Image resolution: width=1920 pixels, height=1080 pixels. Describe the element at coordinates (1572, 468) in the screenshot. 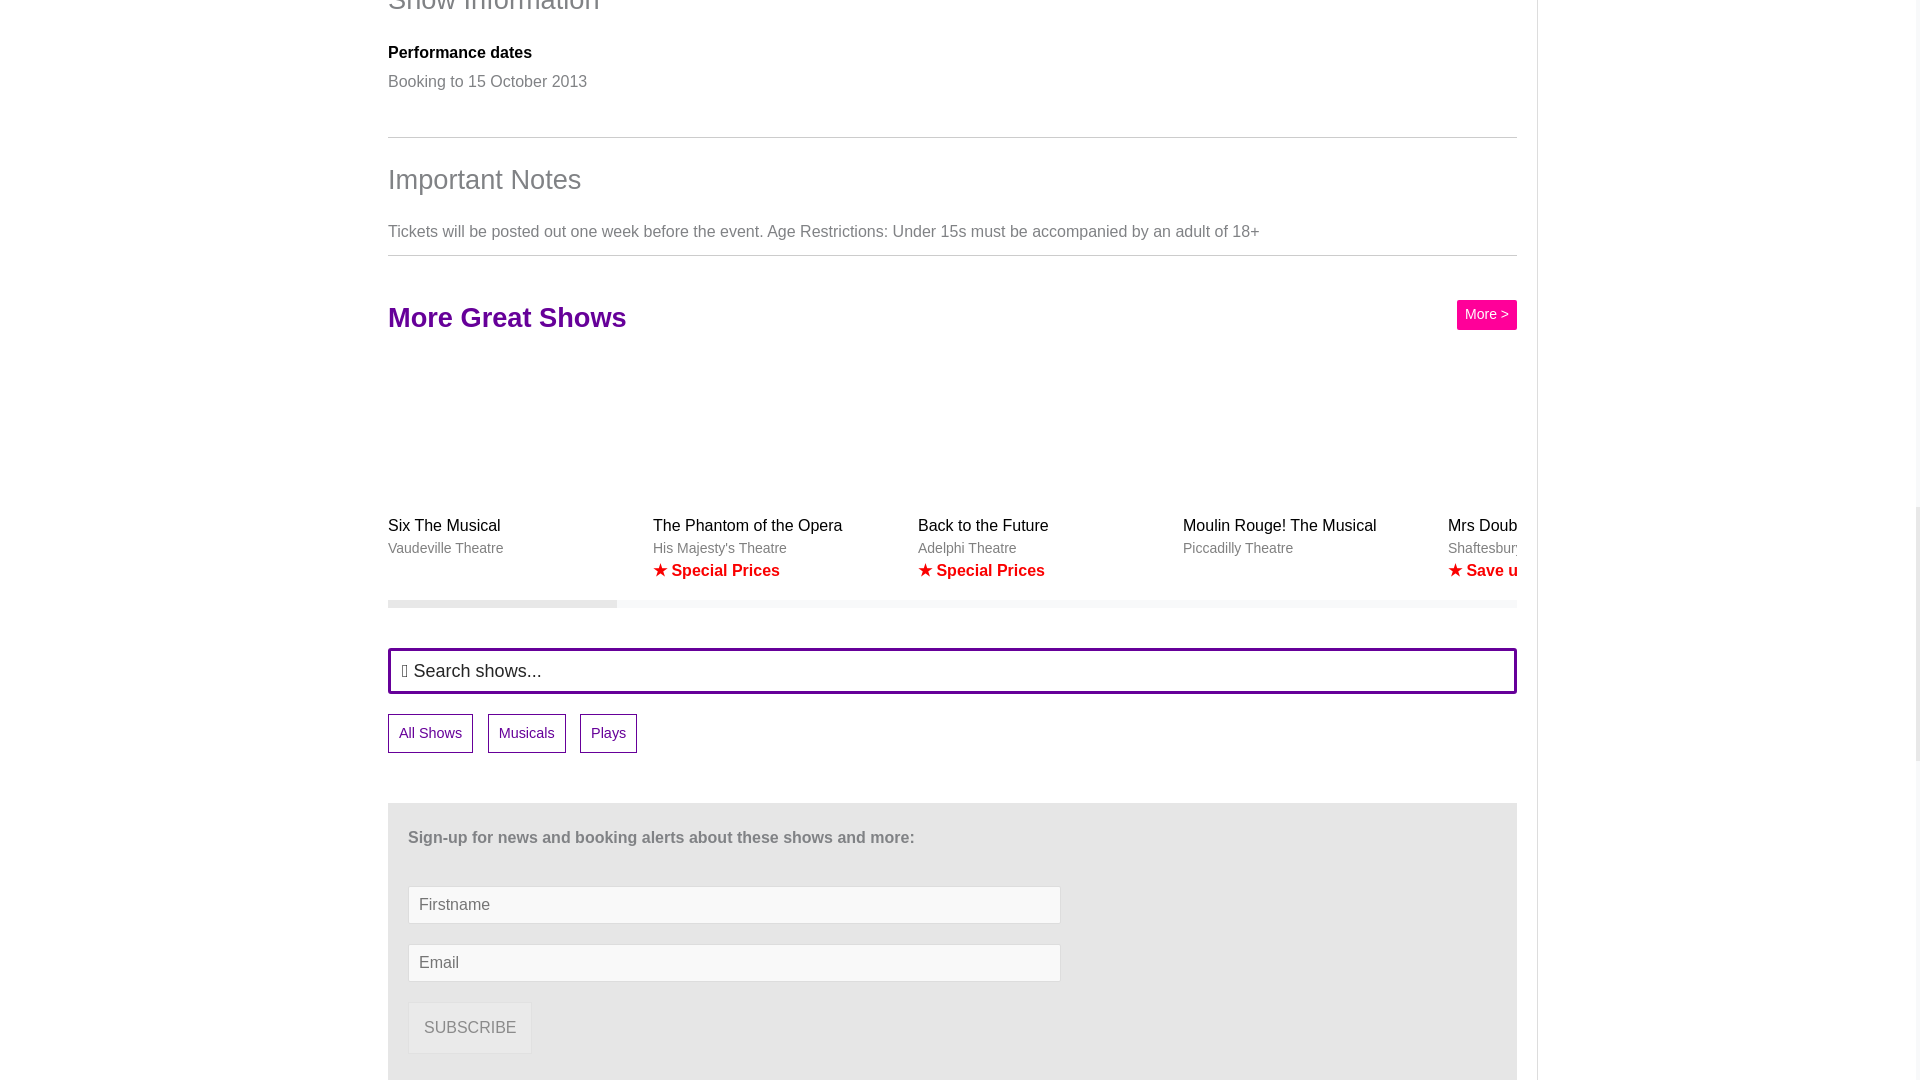

I see `Mrs Doubtfire The Musical Tickets` at that location.